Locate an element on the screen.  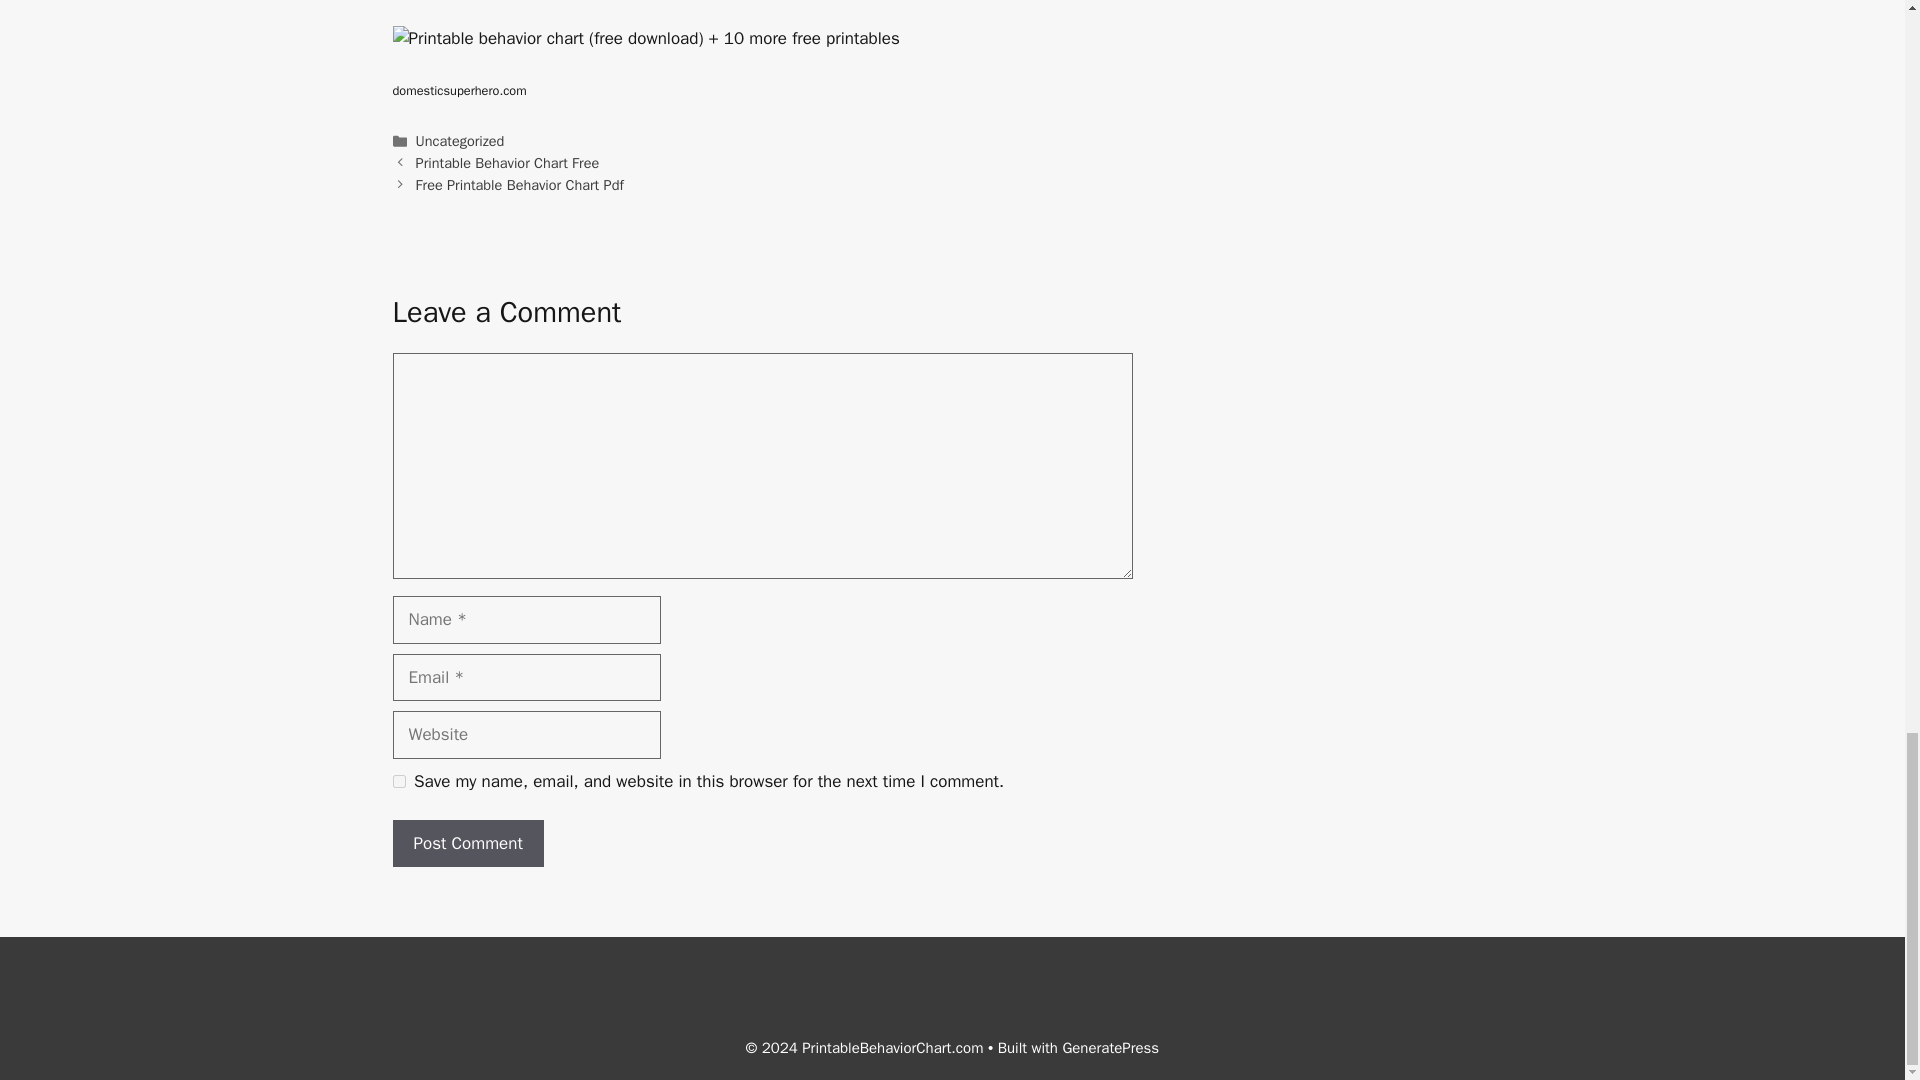
Printable Behavior Chart Free is located at coordinates (508, 162).